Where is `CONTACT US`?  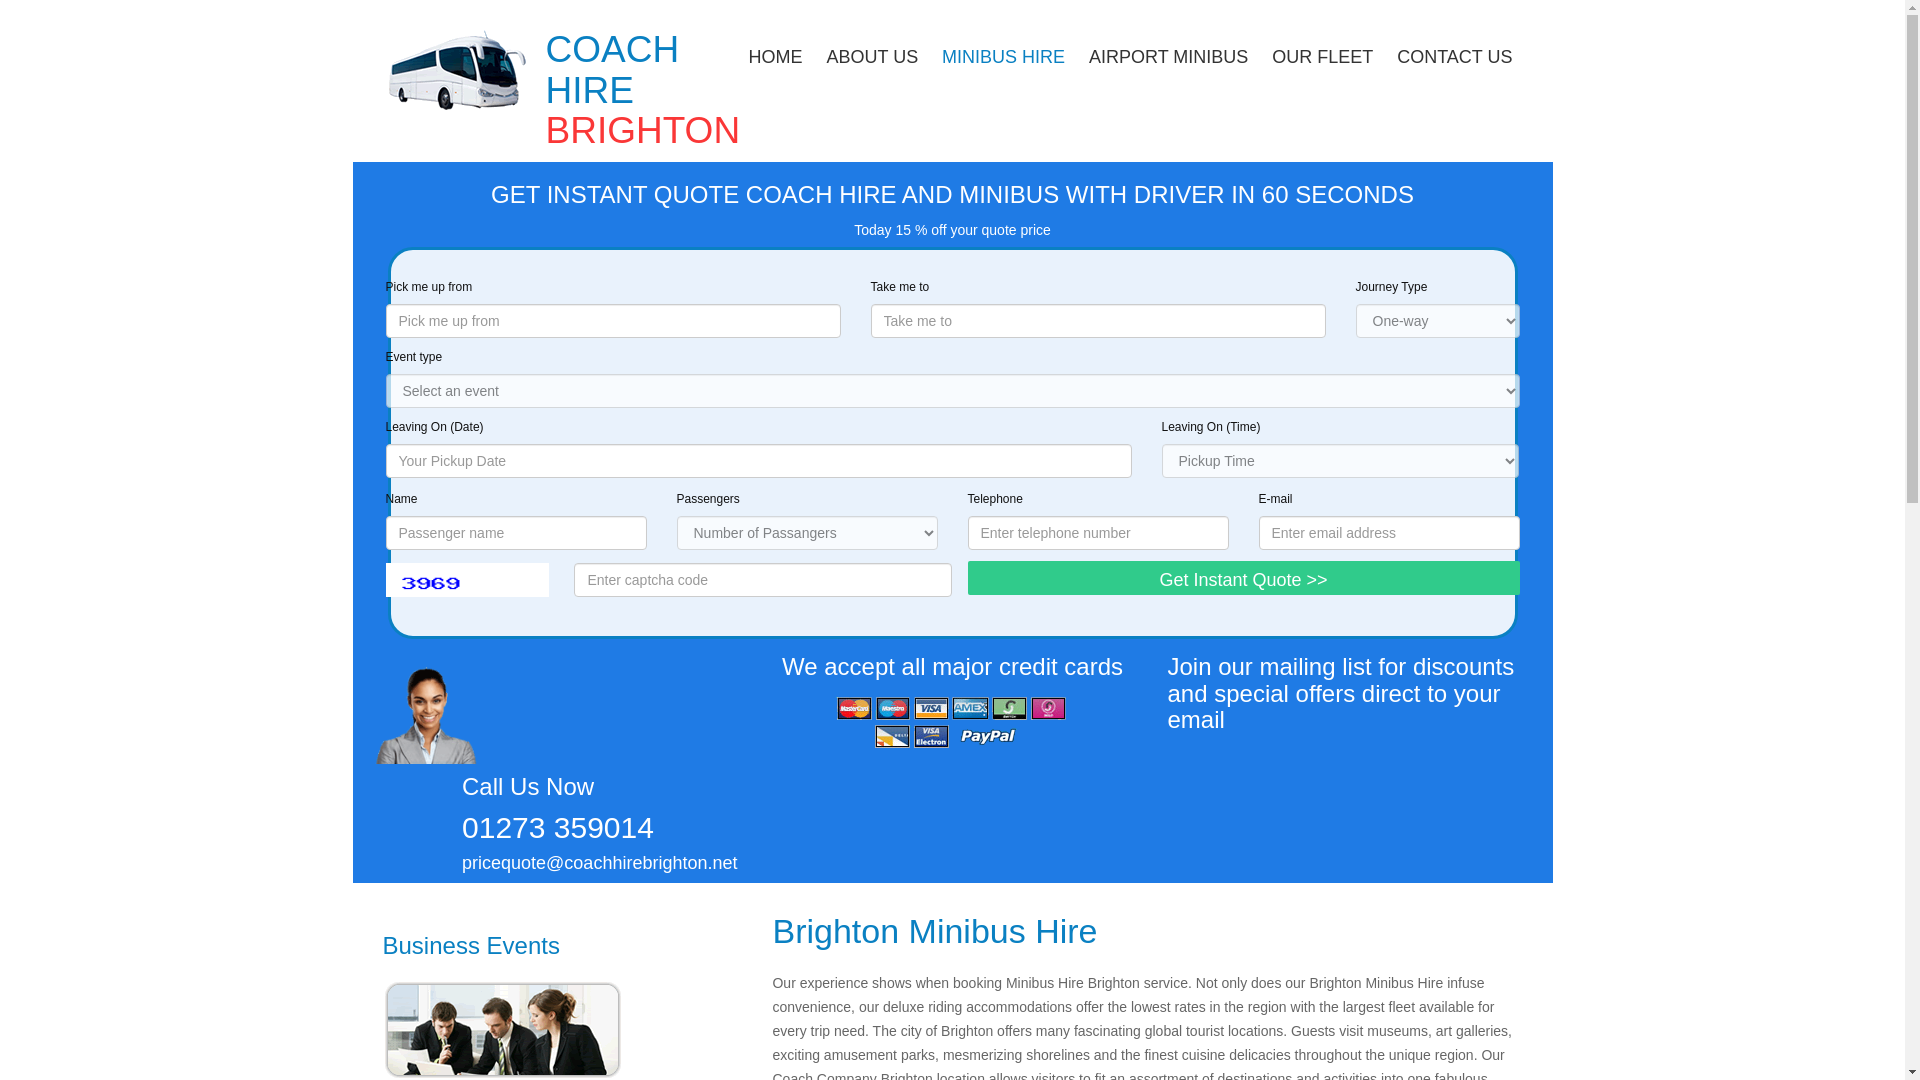
CONTACT US is located at coordinates (1454, 52).